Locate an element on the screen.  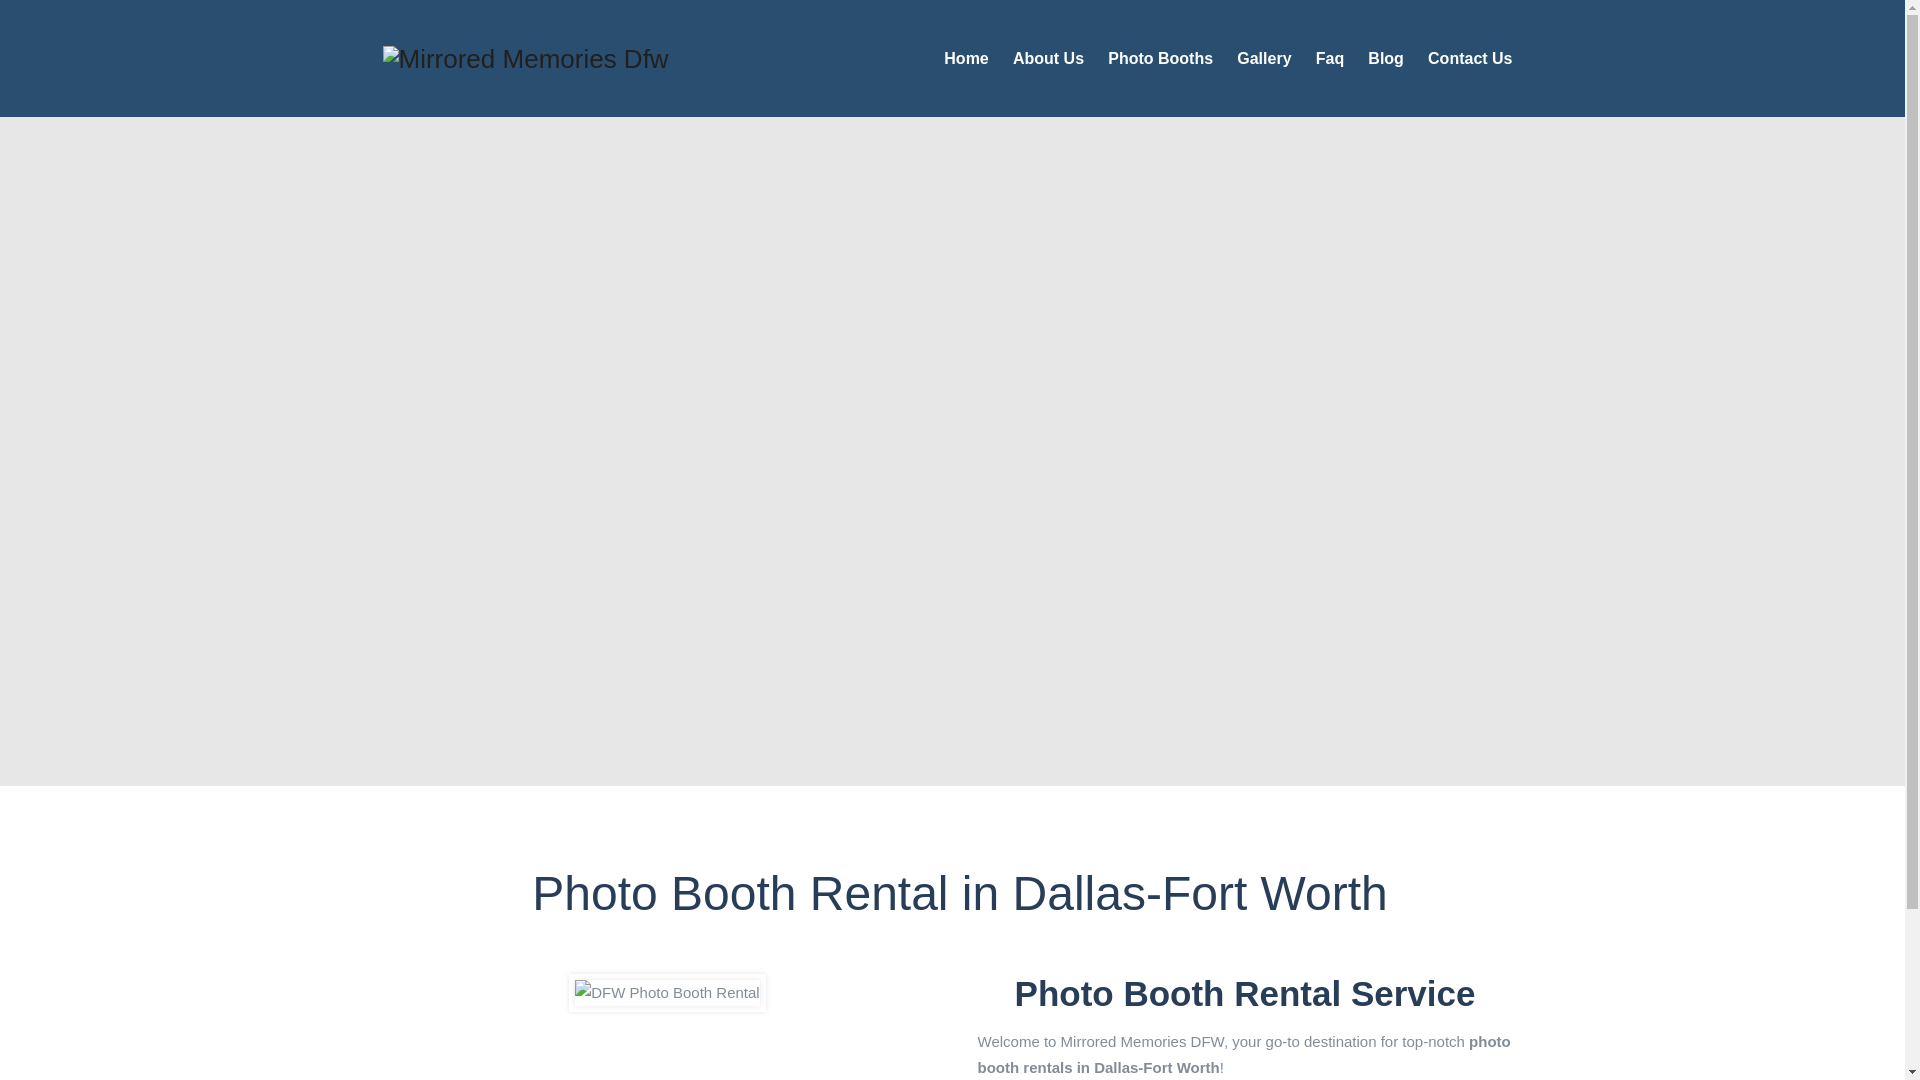
DFW Photo Booth Rental is located at coordinates (666, 992).